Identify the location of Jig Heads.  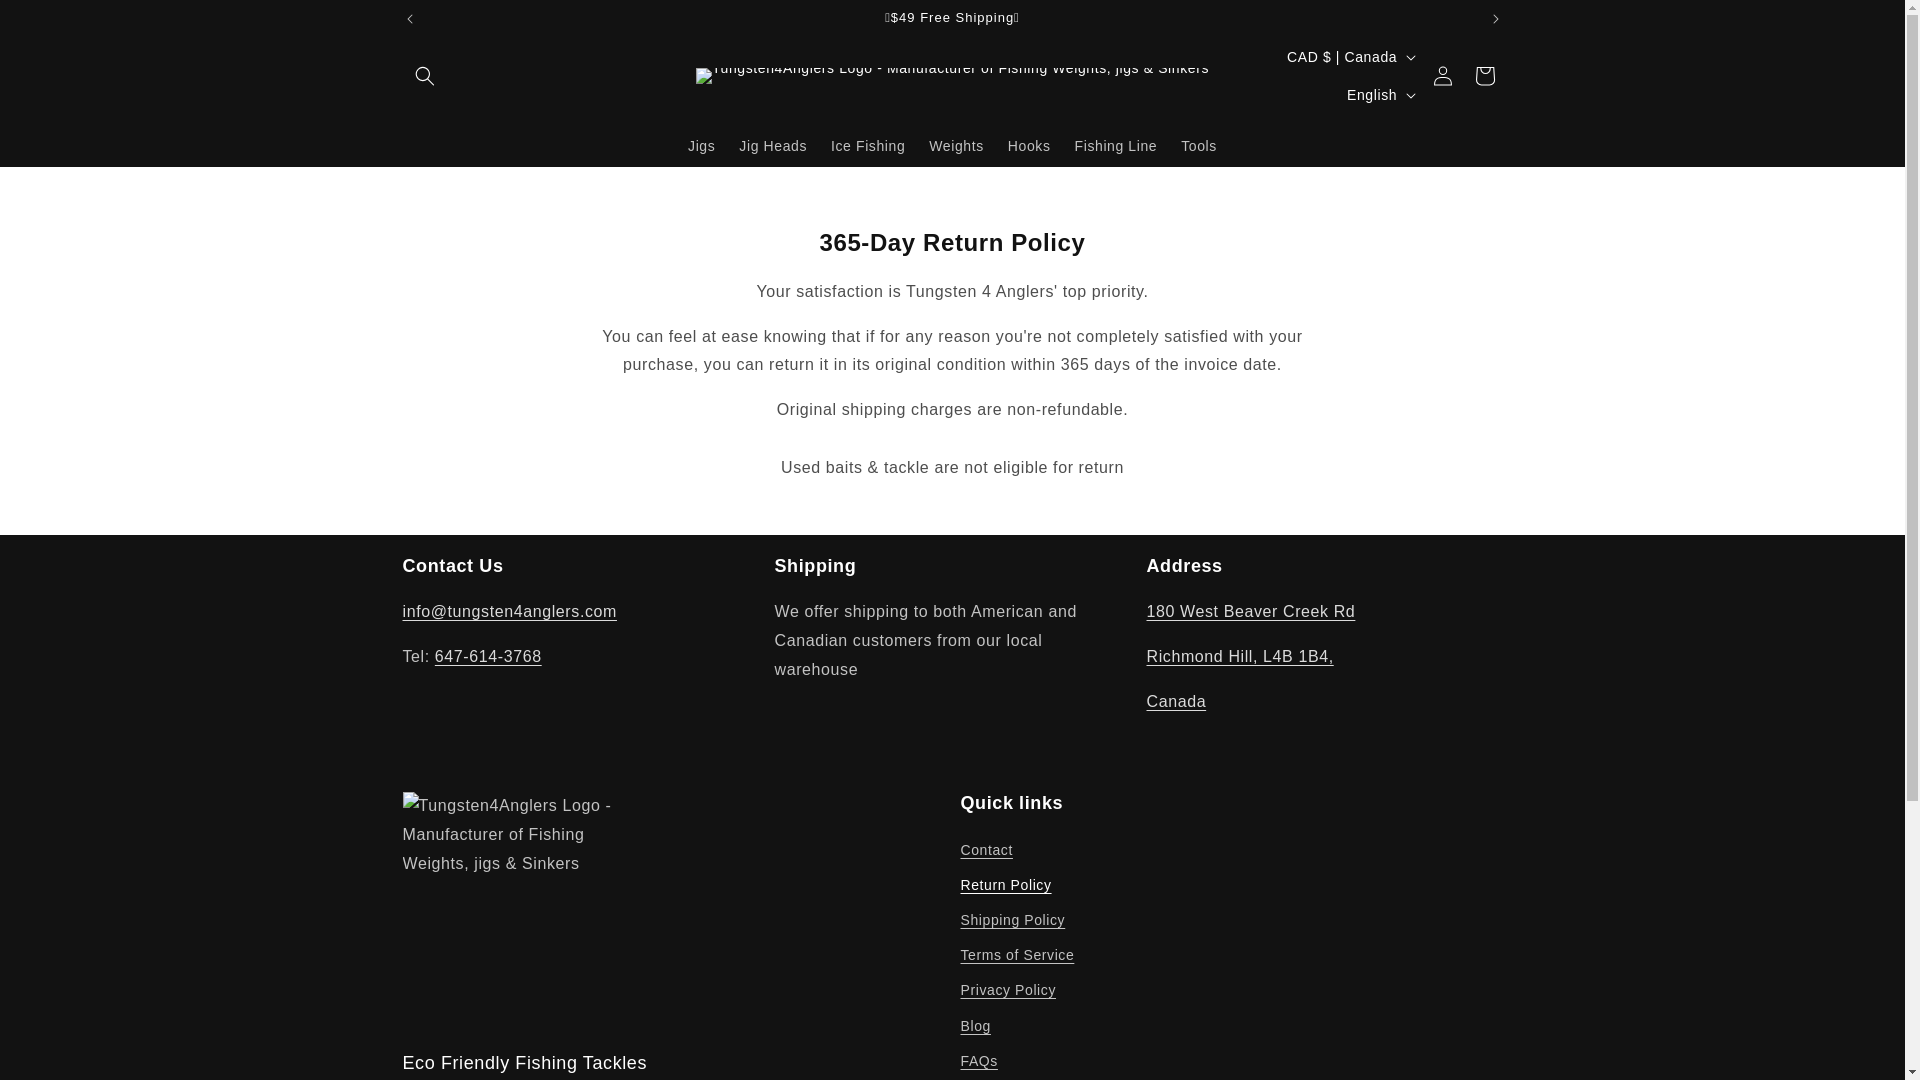
(773, 145).